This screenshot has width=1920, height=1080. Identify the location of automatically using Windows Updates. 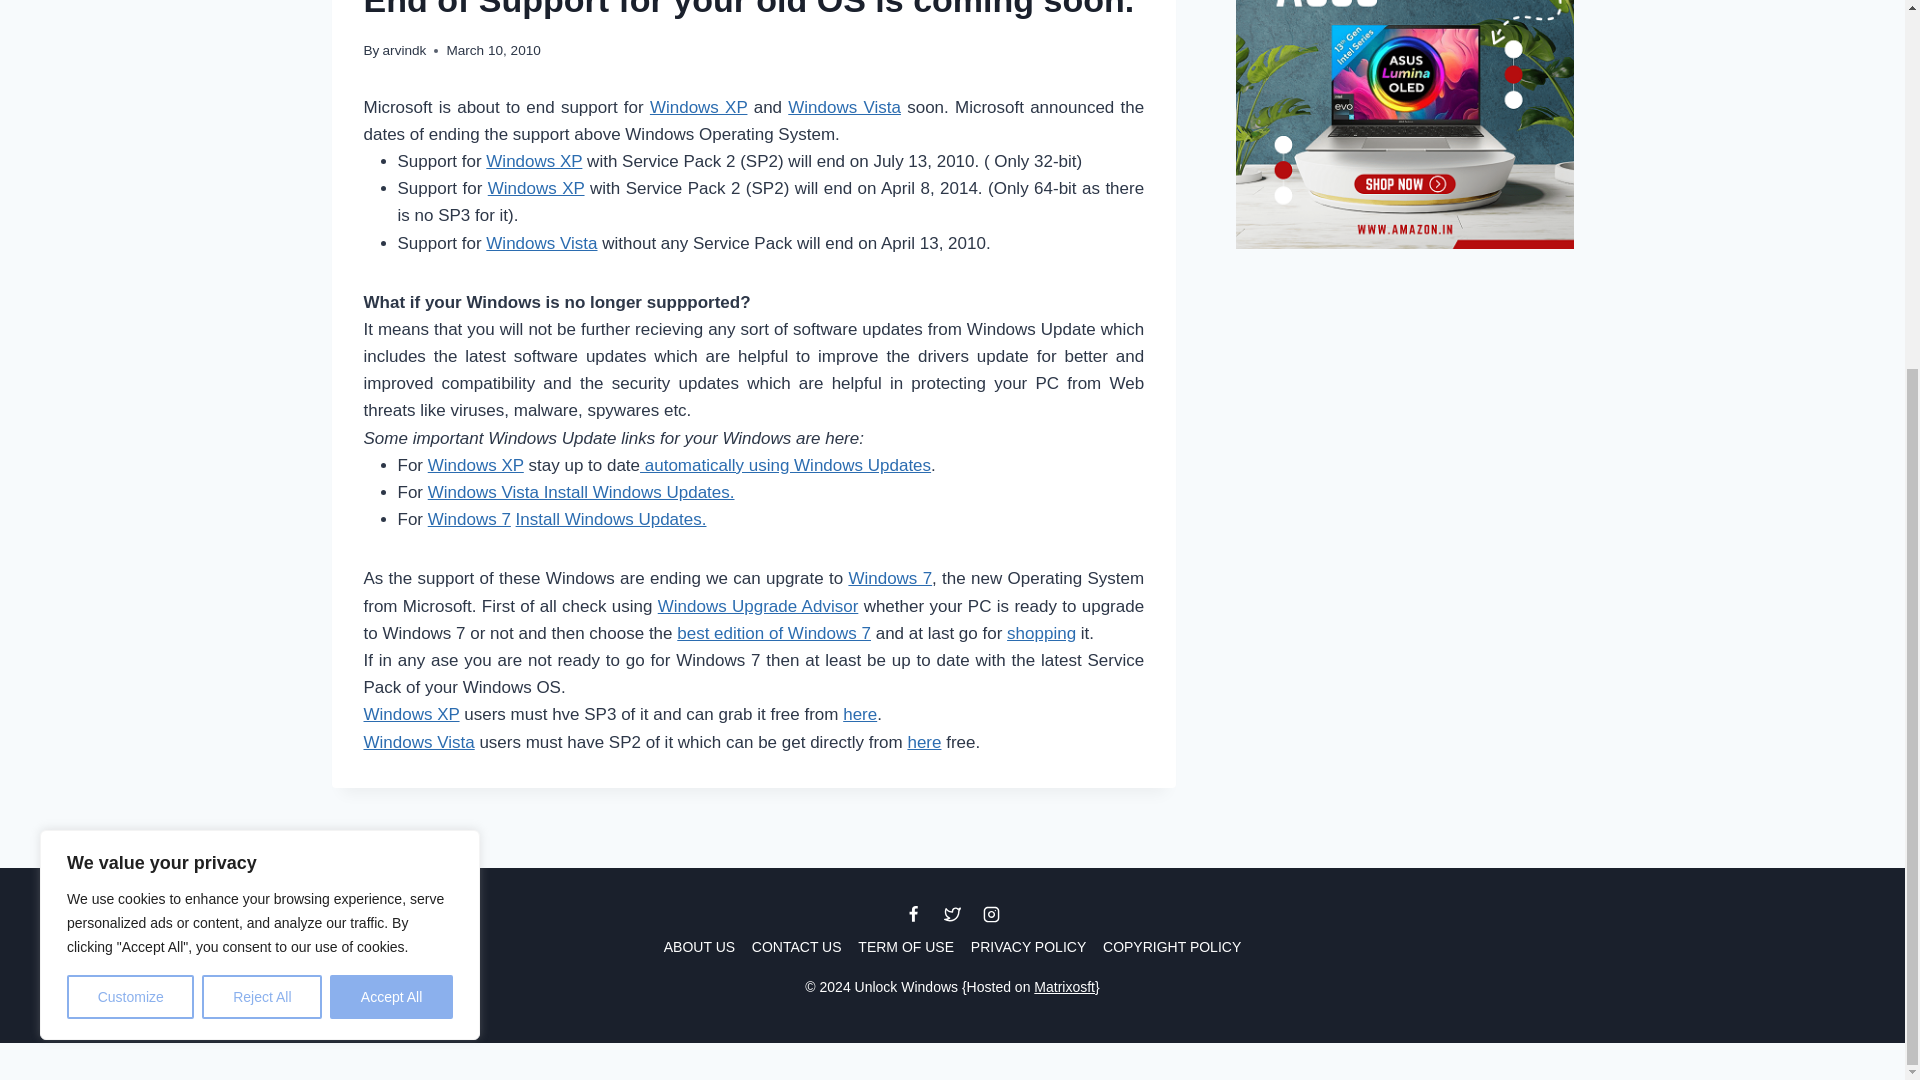
(785, 465).